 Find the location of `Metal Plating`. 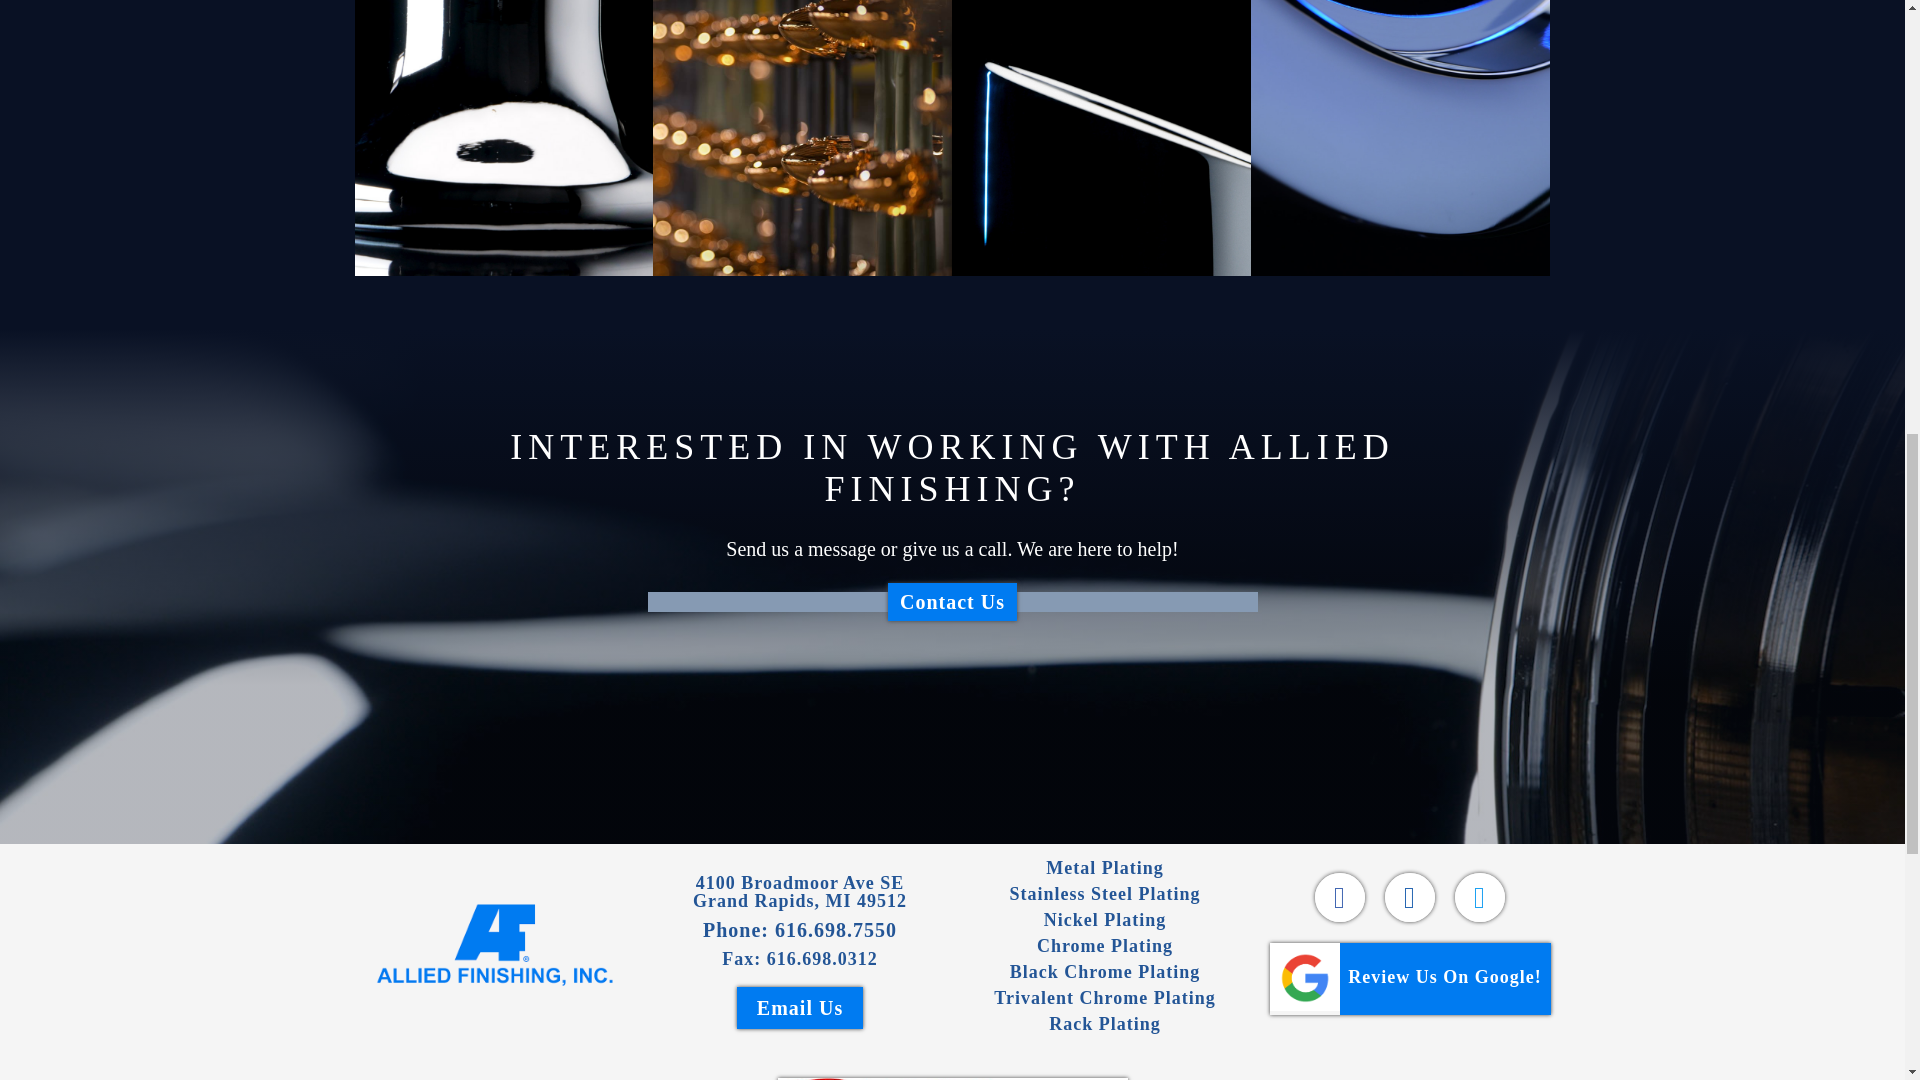

Metal Plating is located at coordinates (1104, 868).